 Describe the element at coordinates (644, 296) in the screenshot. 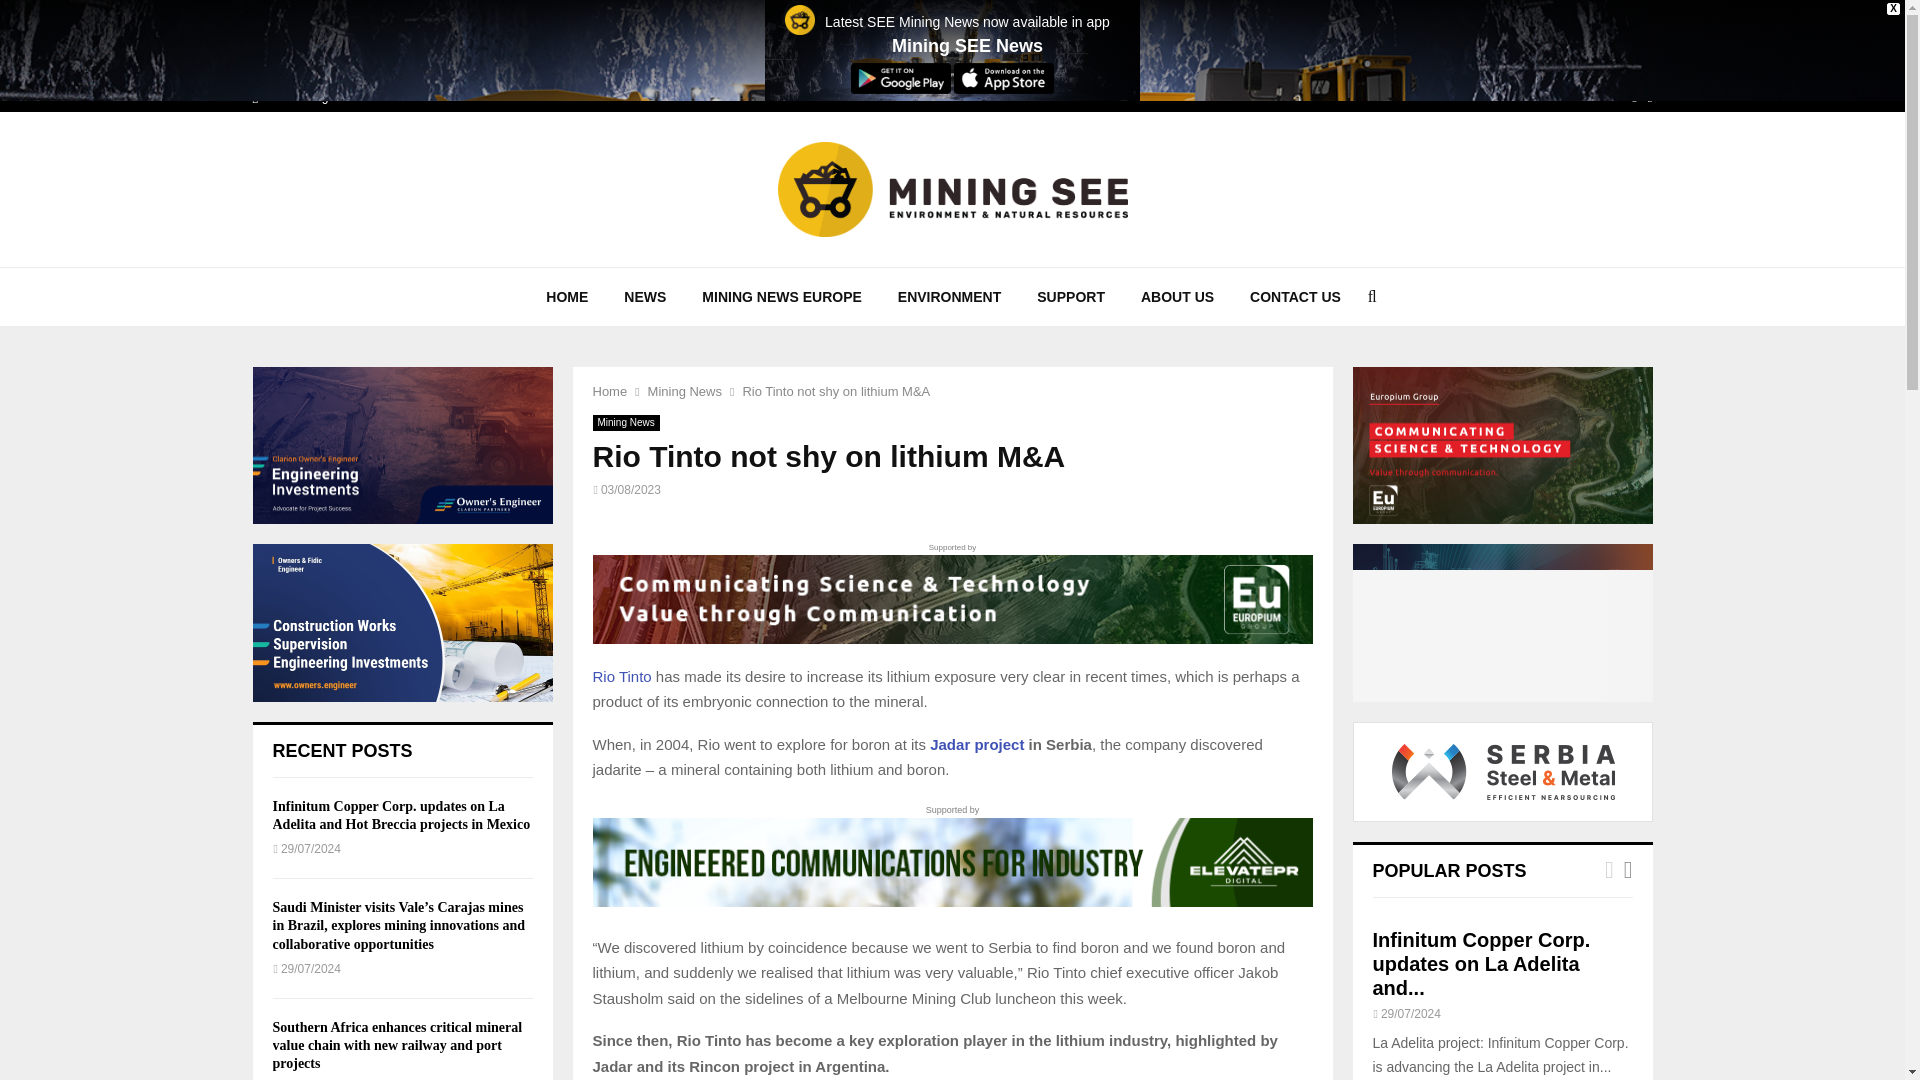

I see `NEWS` at that location.